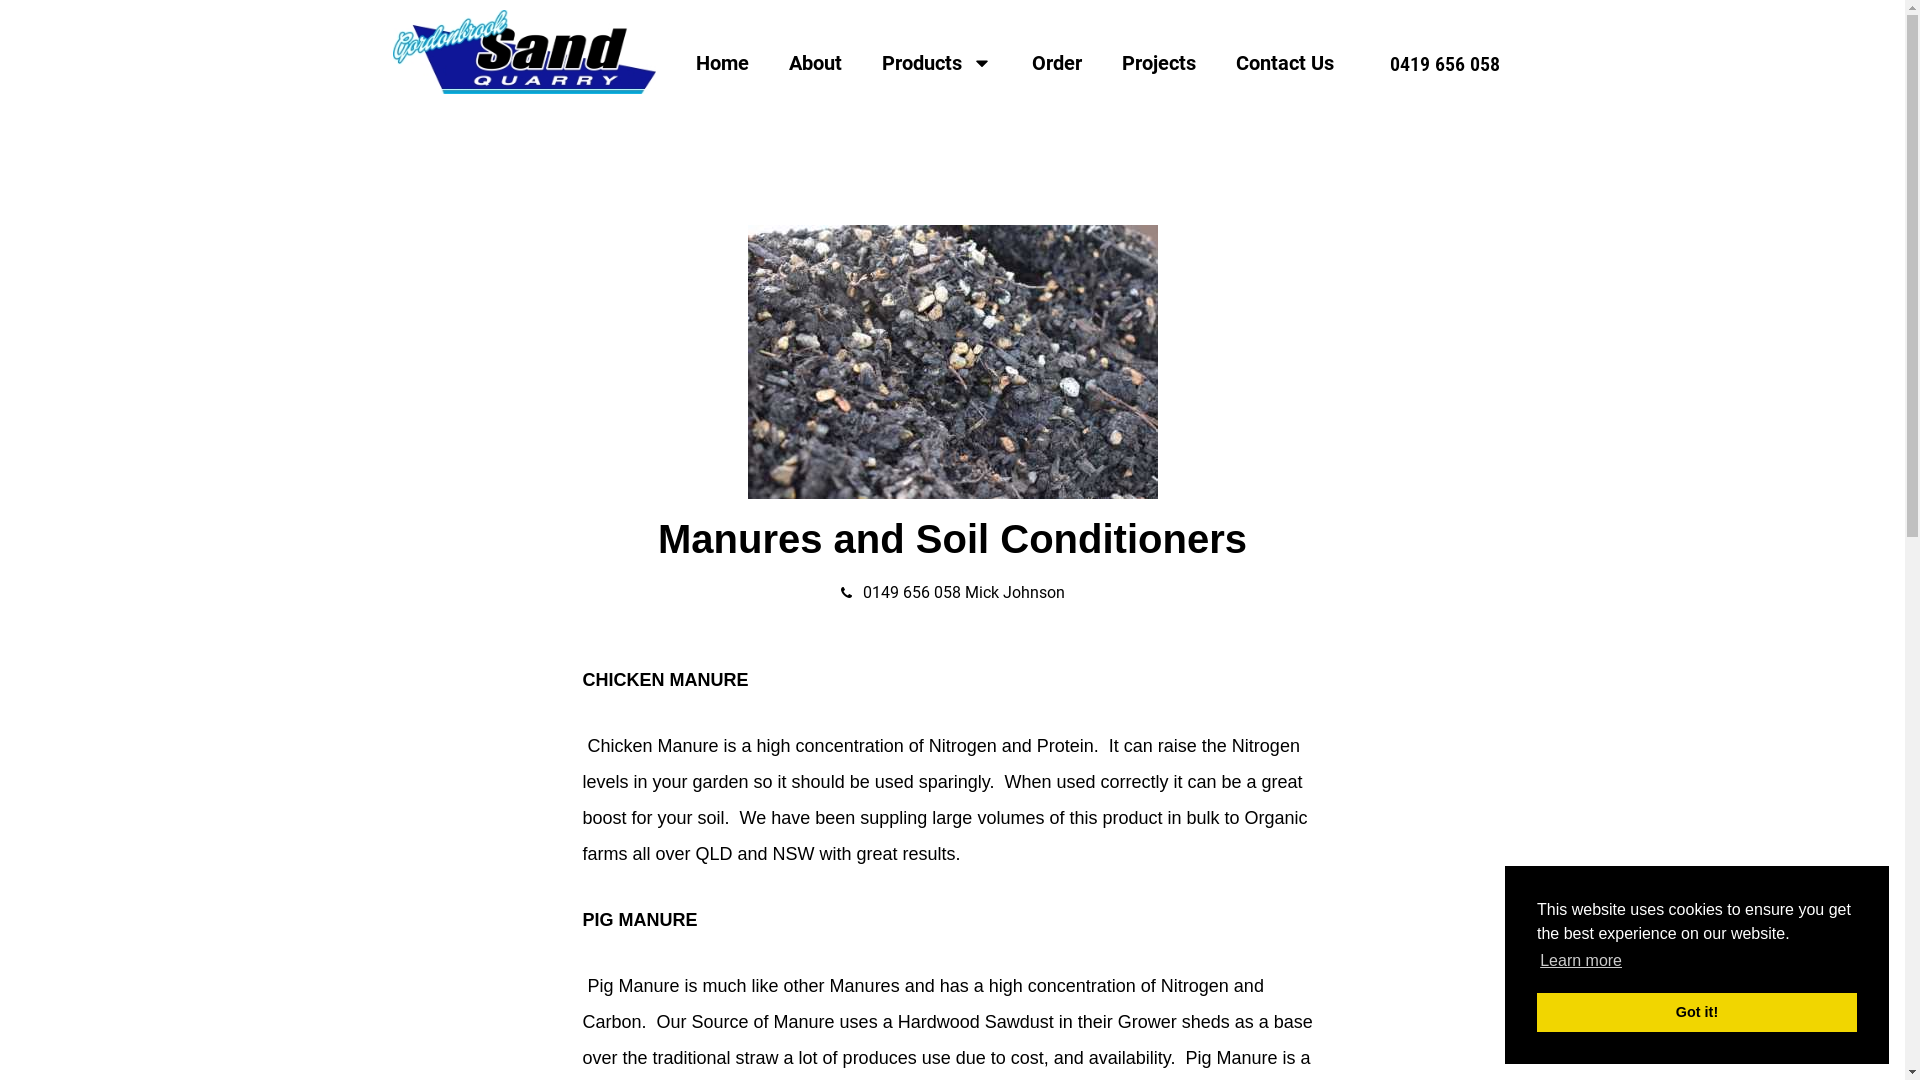  I want to click on About, so click(814, 63).